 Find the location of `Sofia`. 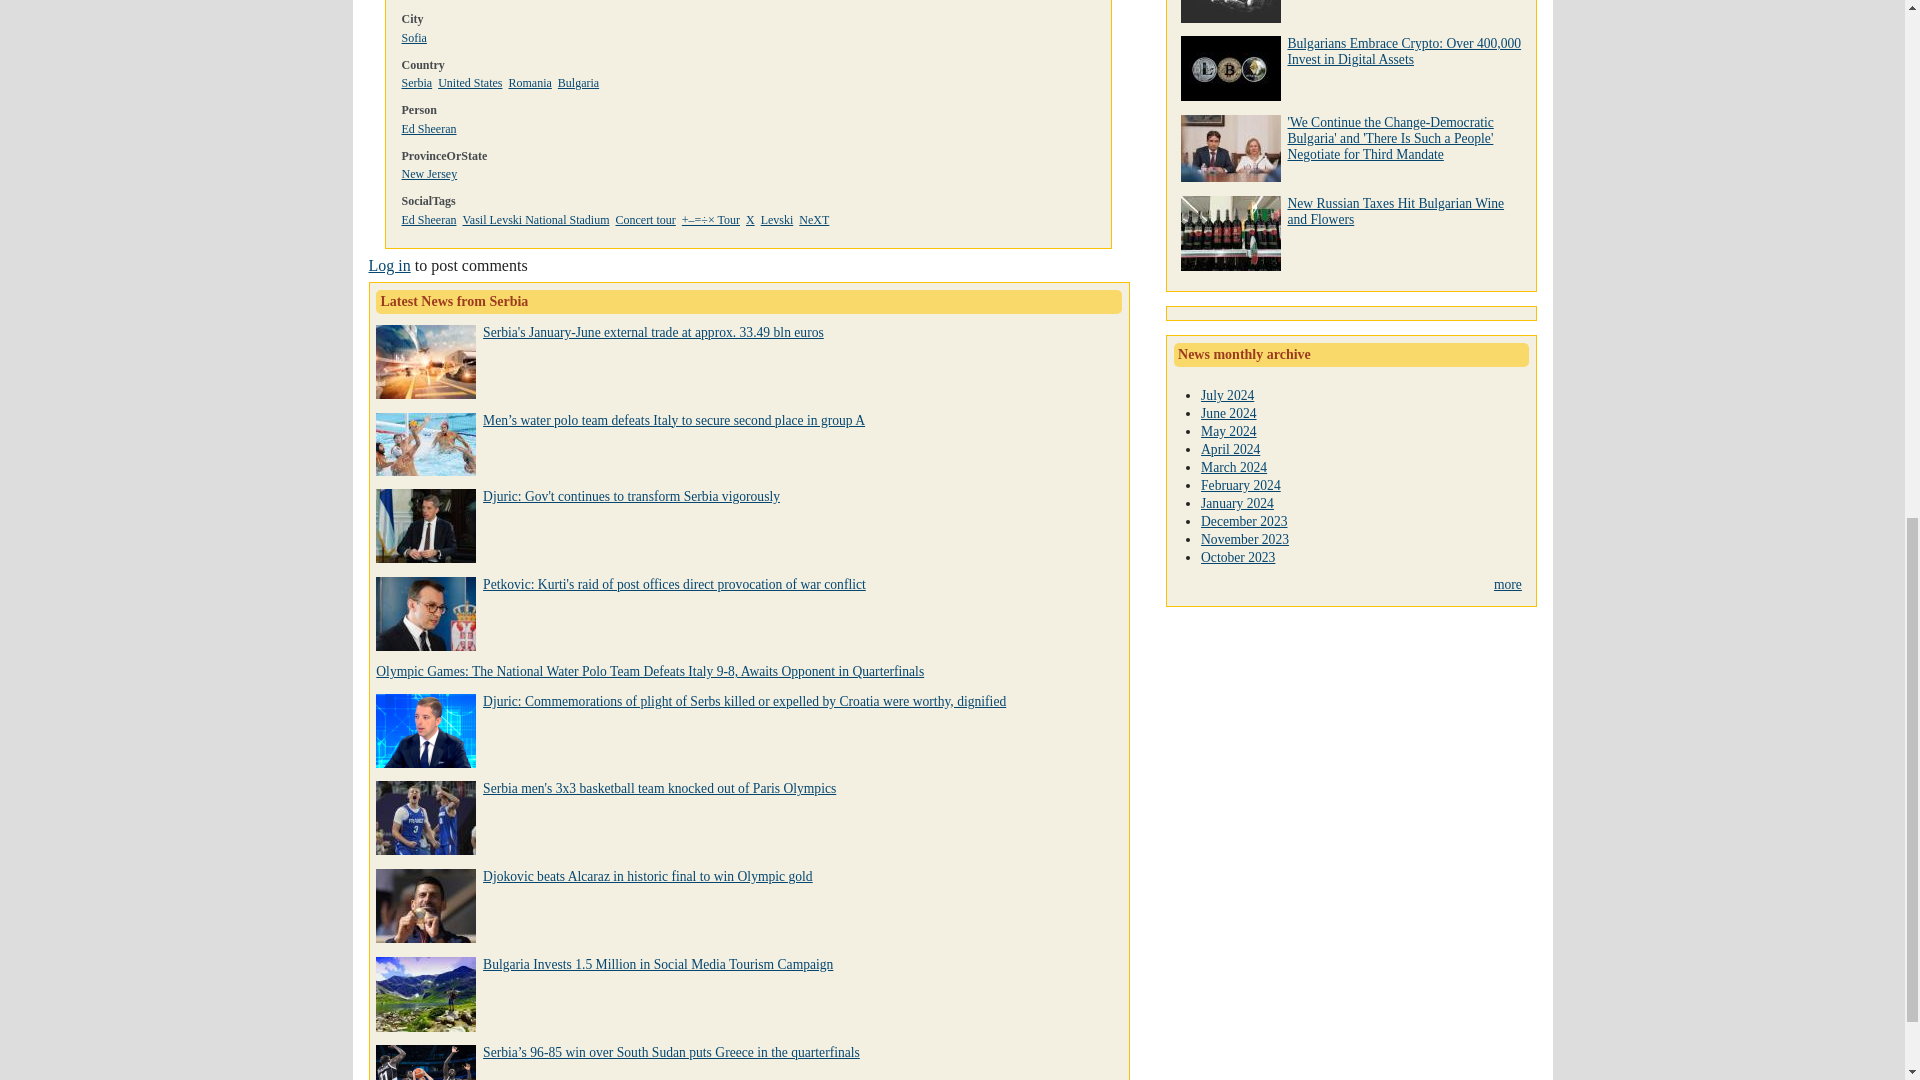

Sofia is located at coordinates (414, 38).